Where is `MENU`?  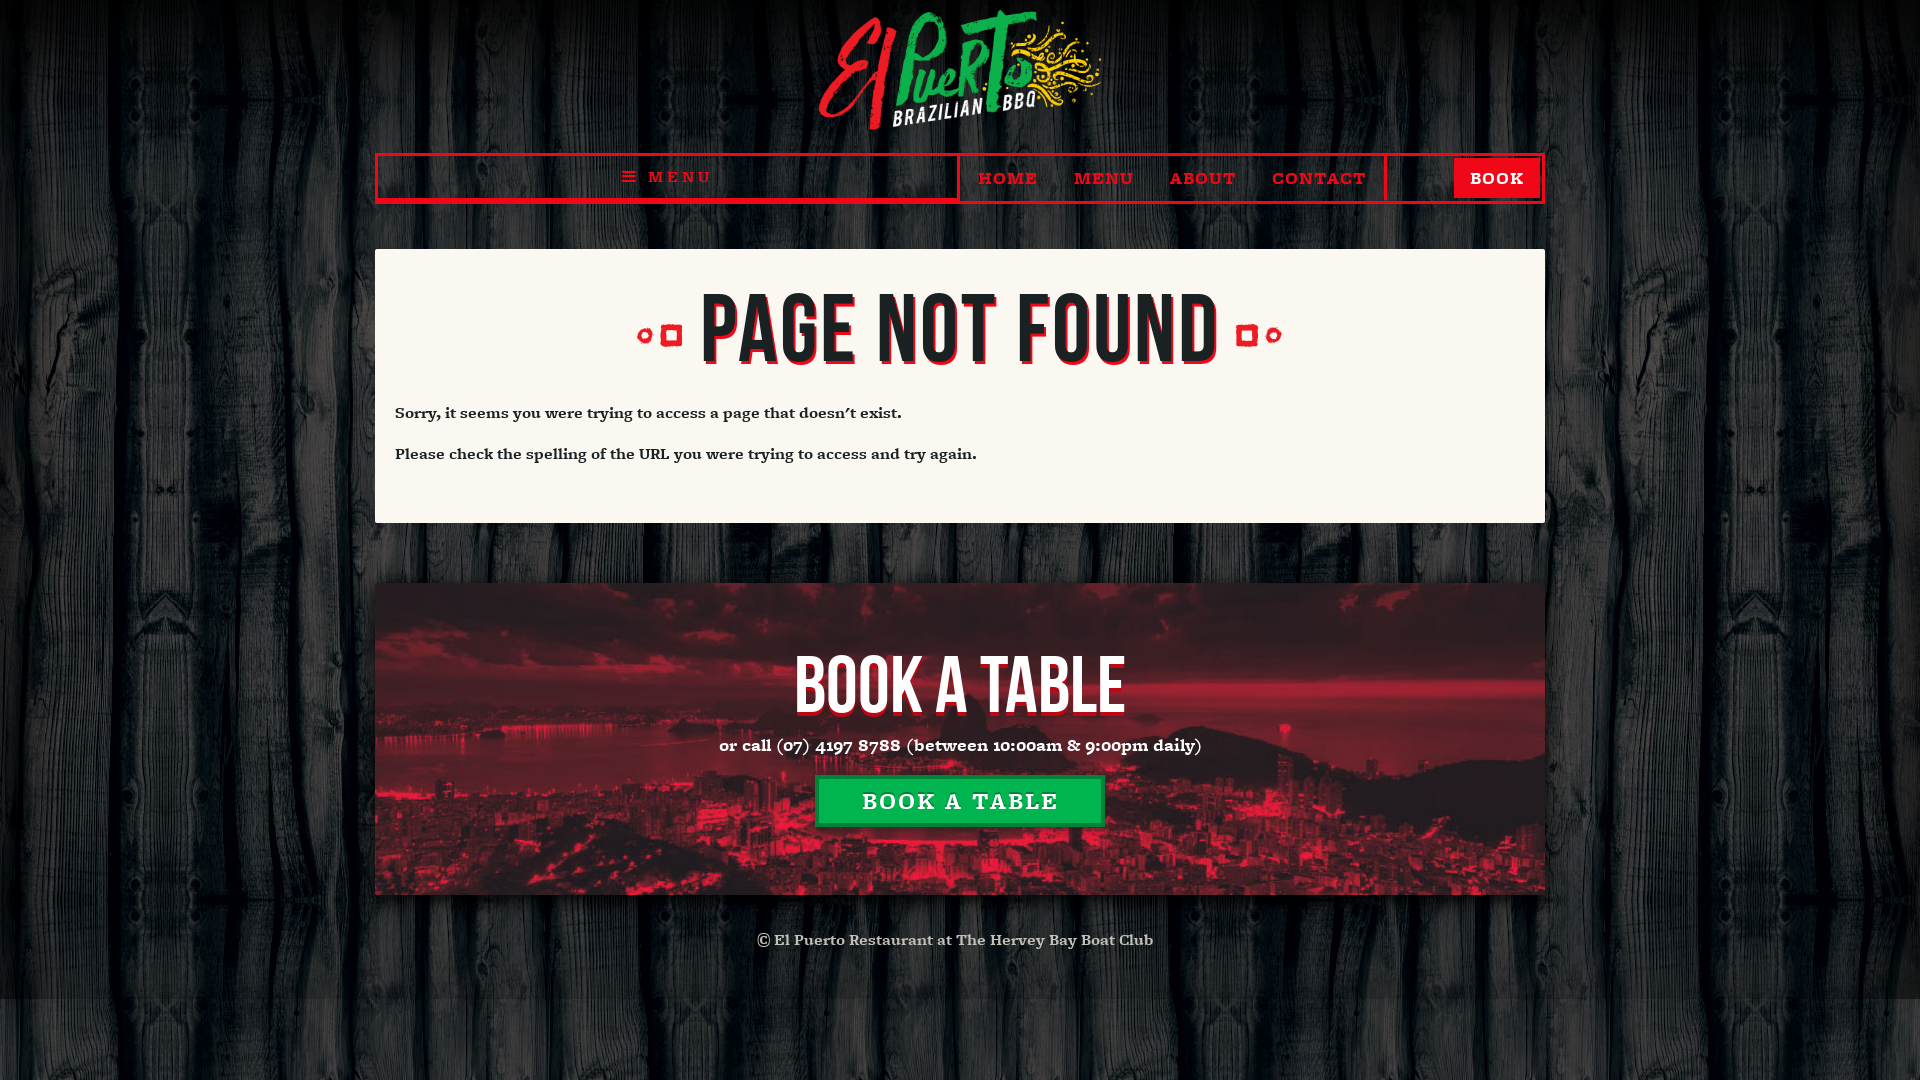 MENU is located at coordinates (1104, 178).